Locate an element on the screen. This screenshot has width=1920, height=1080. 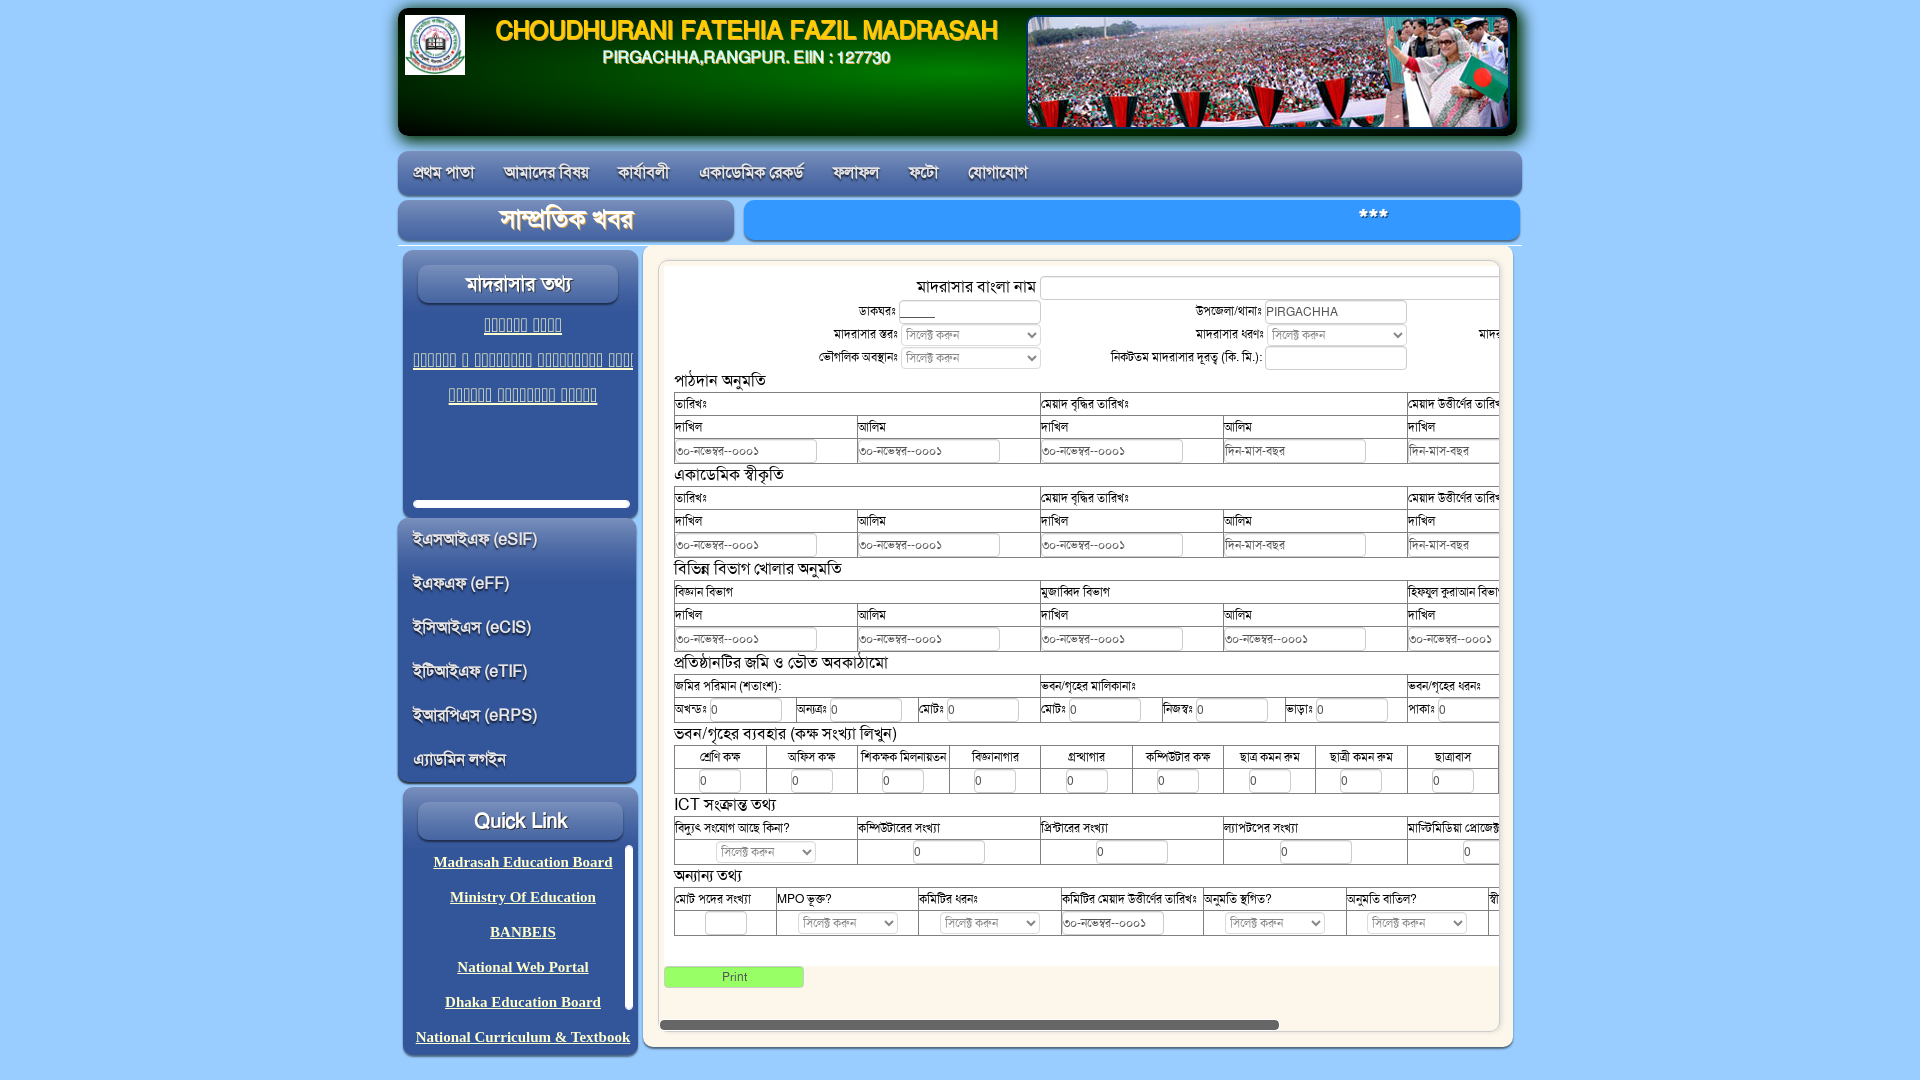
Ministry Of Education is located at coordinates (523, 896).